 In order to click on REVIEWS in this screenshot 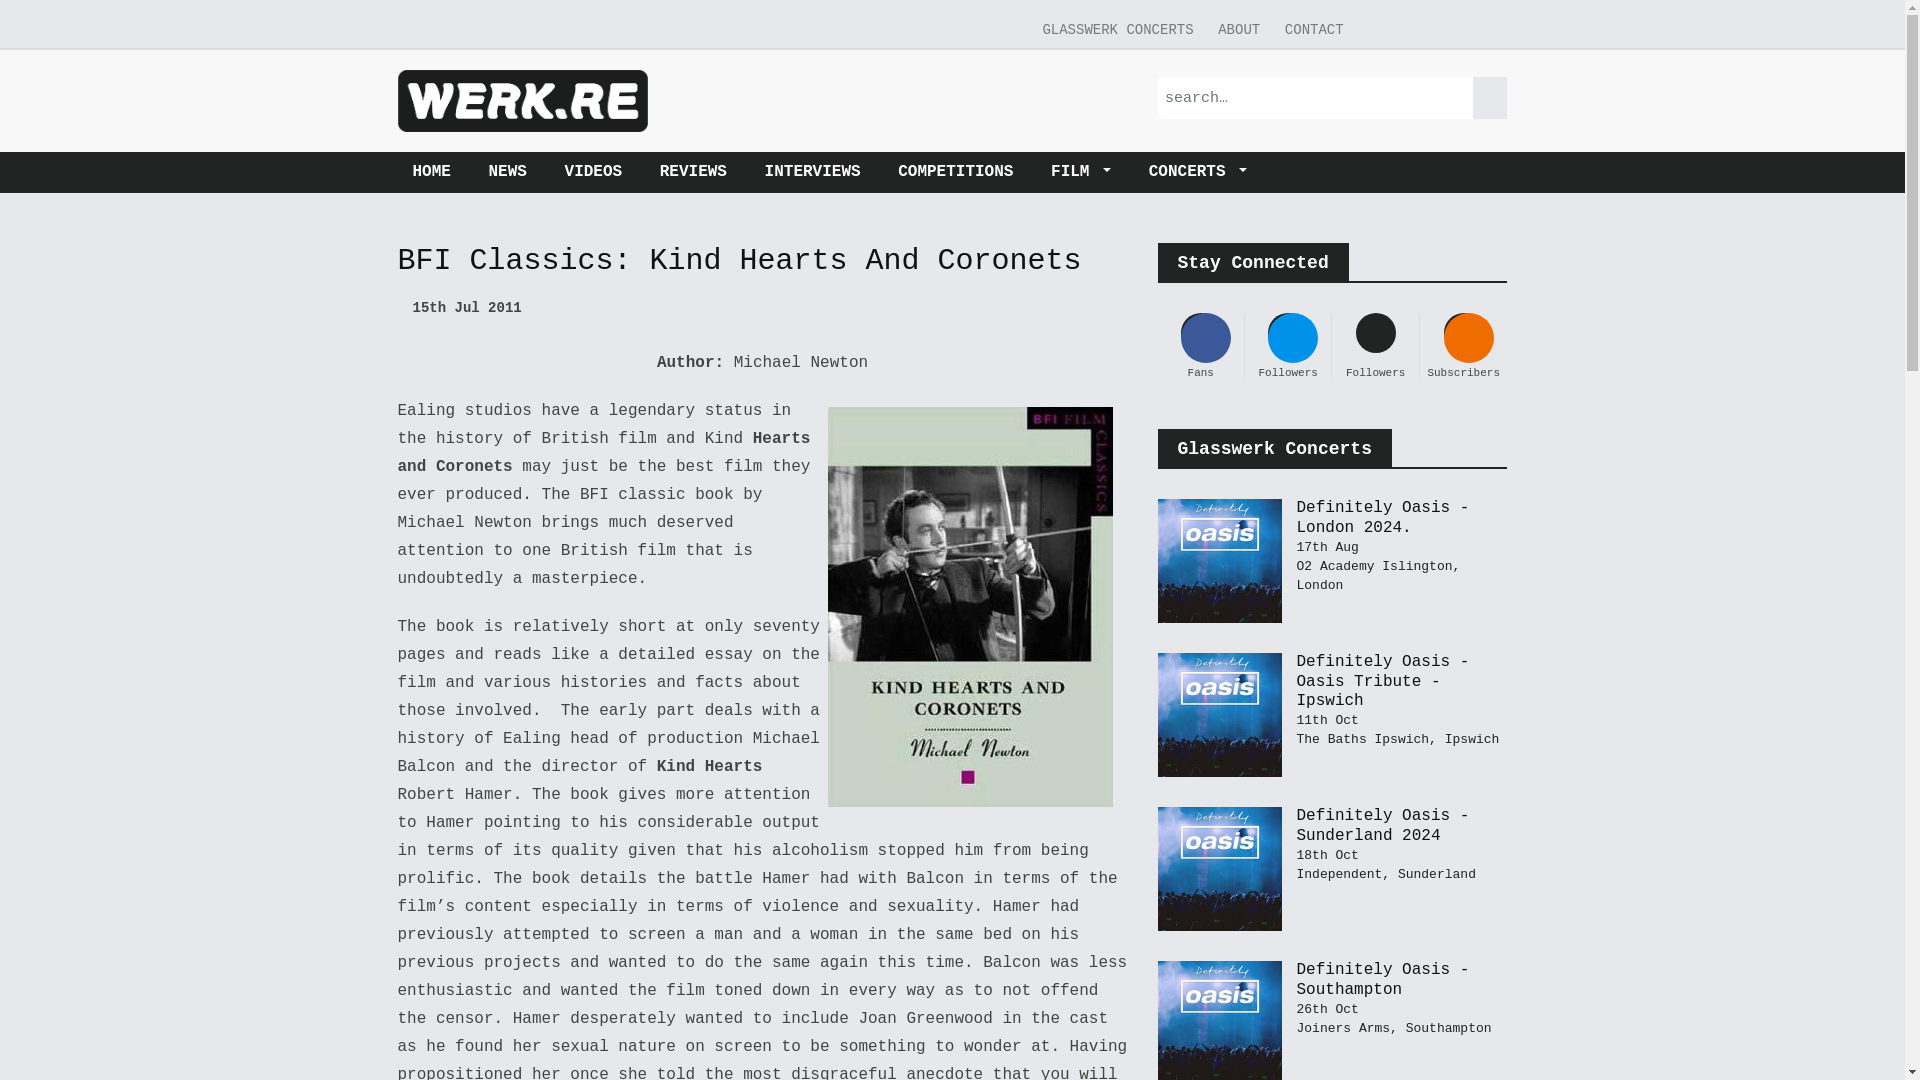, I will do `click(693, 172)`.